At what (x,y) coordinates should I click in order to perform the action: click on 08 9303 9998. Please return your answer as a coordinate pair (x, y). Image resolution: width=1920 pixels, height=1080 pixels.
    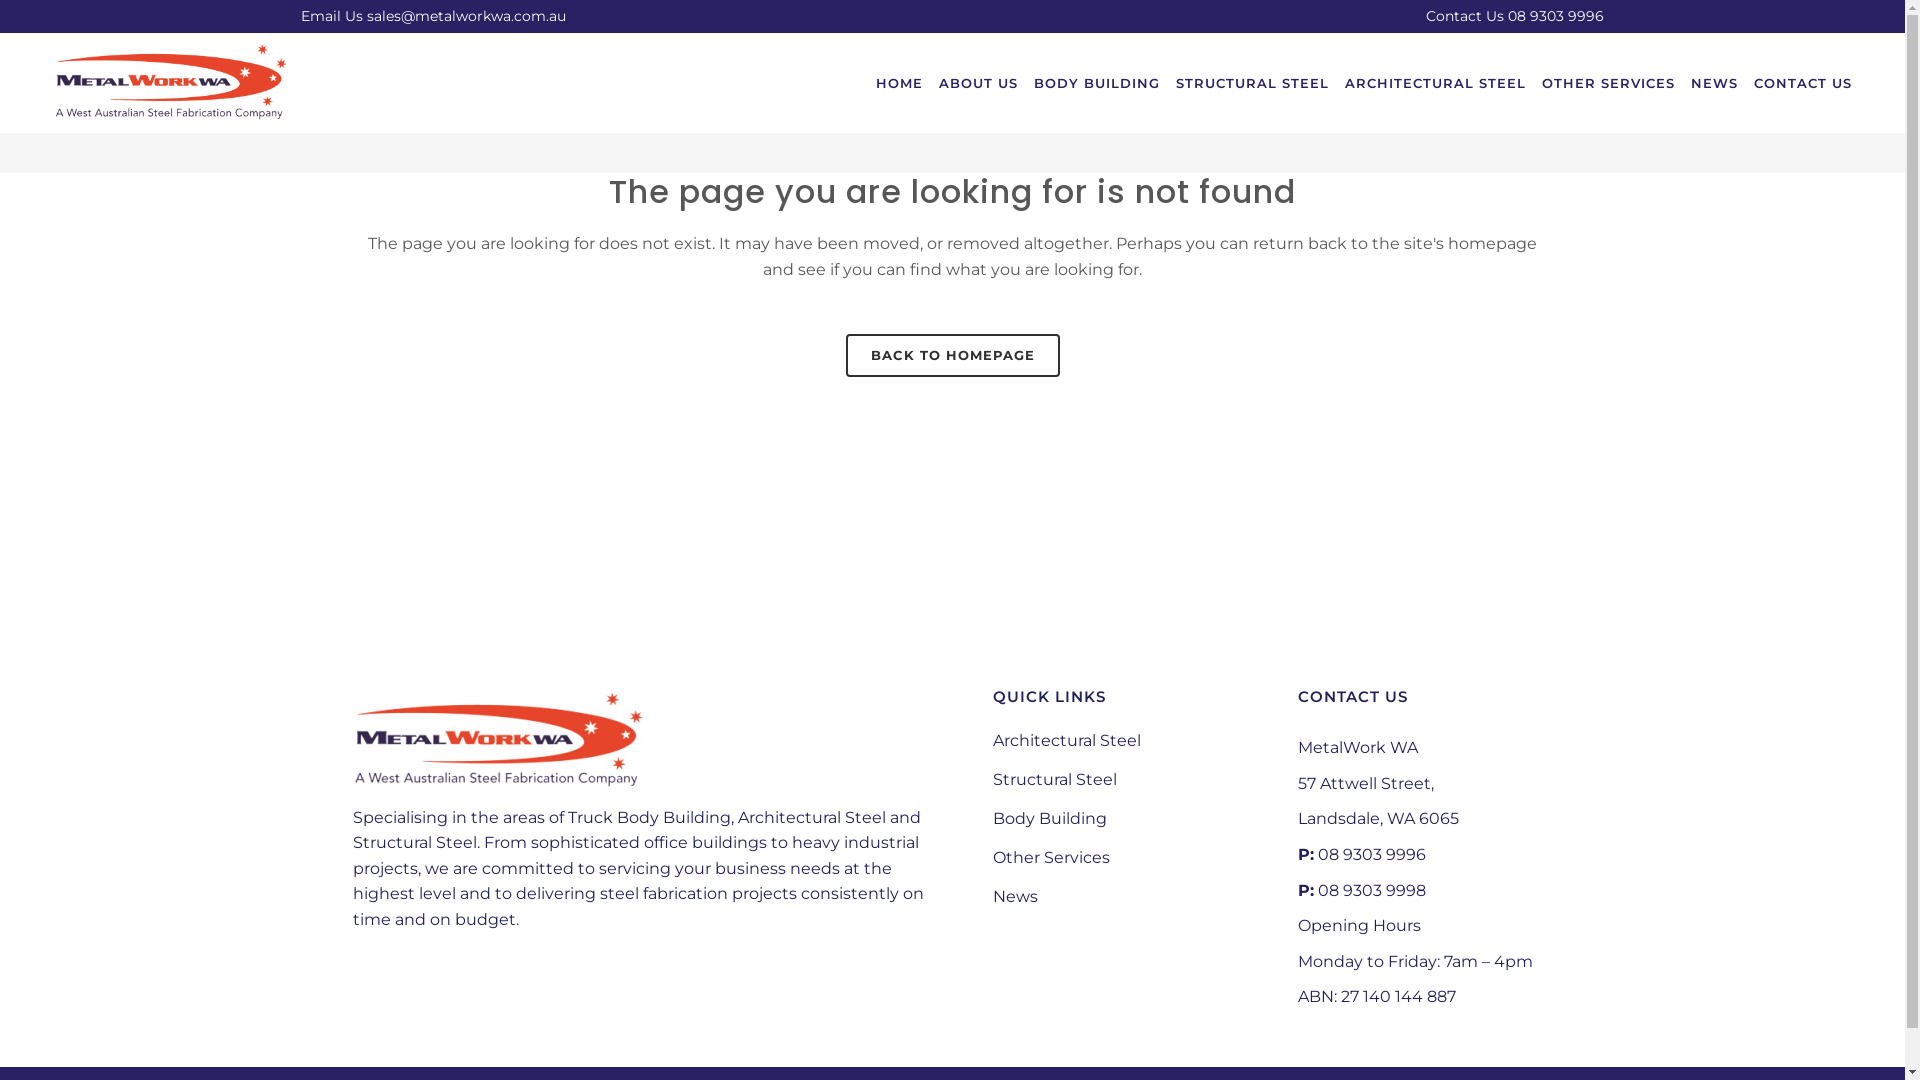
    Looking at the image, I should click on (1372, 890).